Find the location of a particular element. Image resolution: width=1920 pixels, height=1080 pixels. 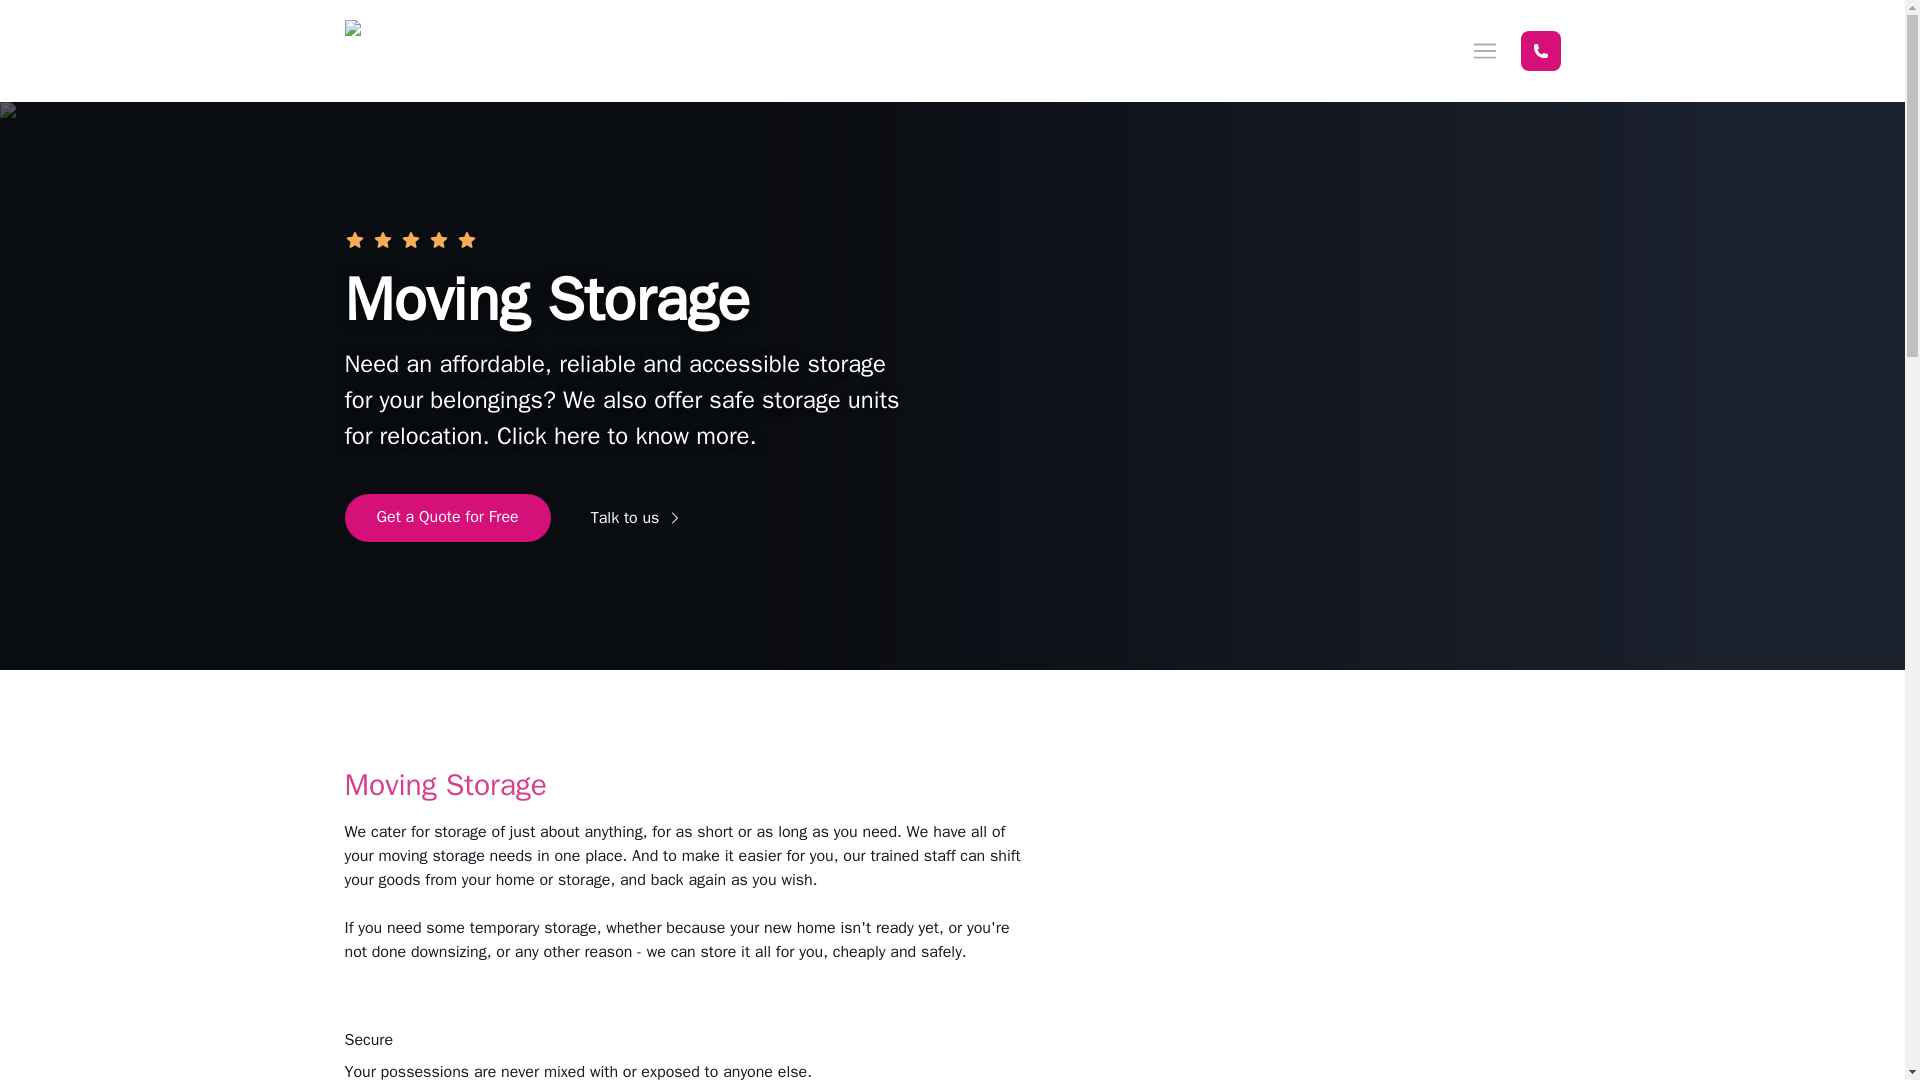

Talk to us is located at coordinates (637, 518).